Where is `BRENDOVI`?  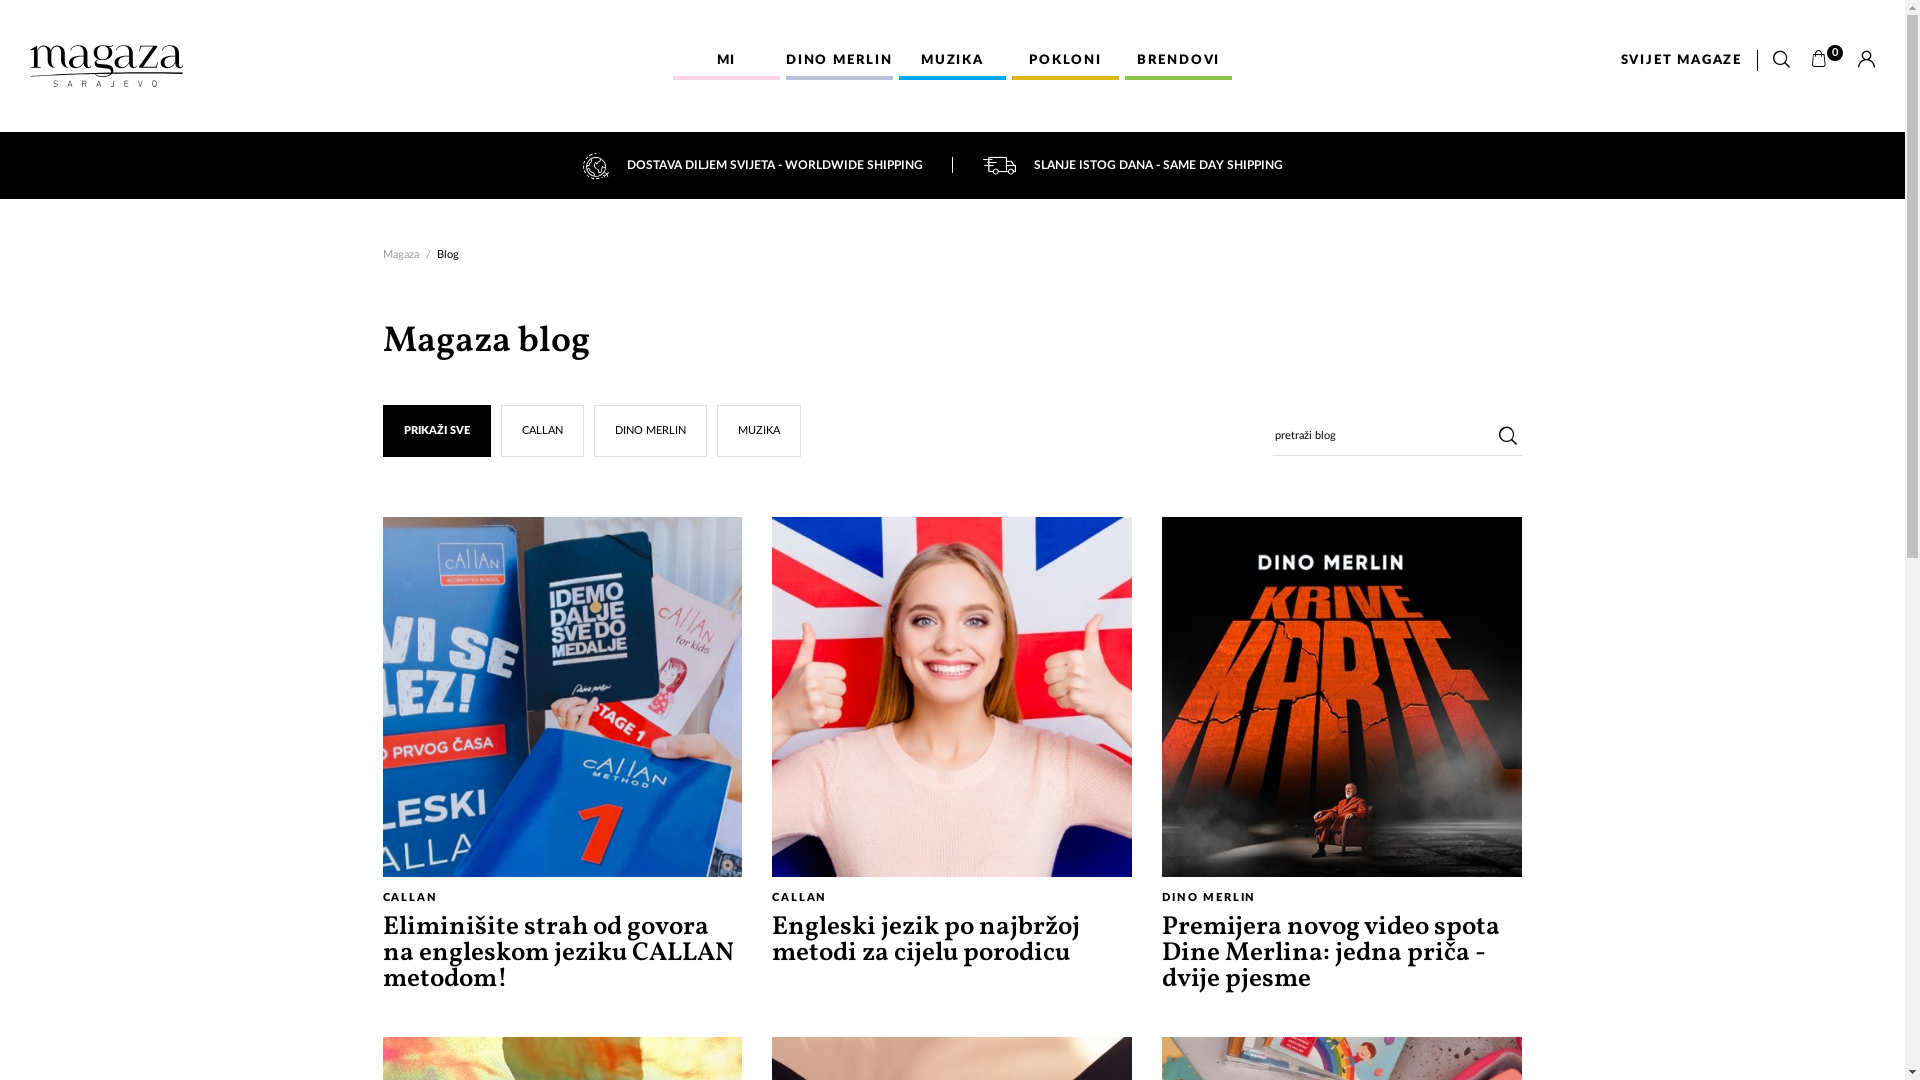 BRENDOVI is located at coordinates (1178, 62).